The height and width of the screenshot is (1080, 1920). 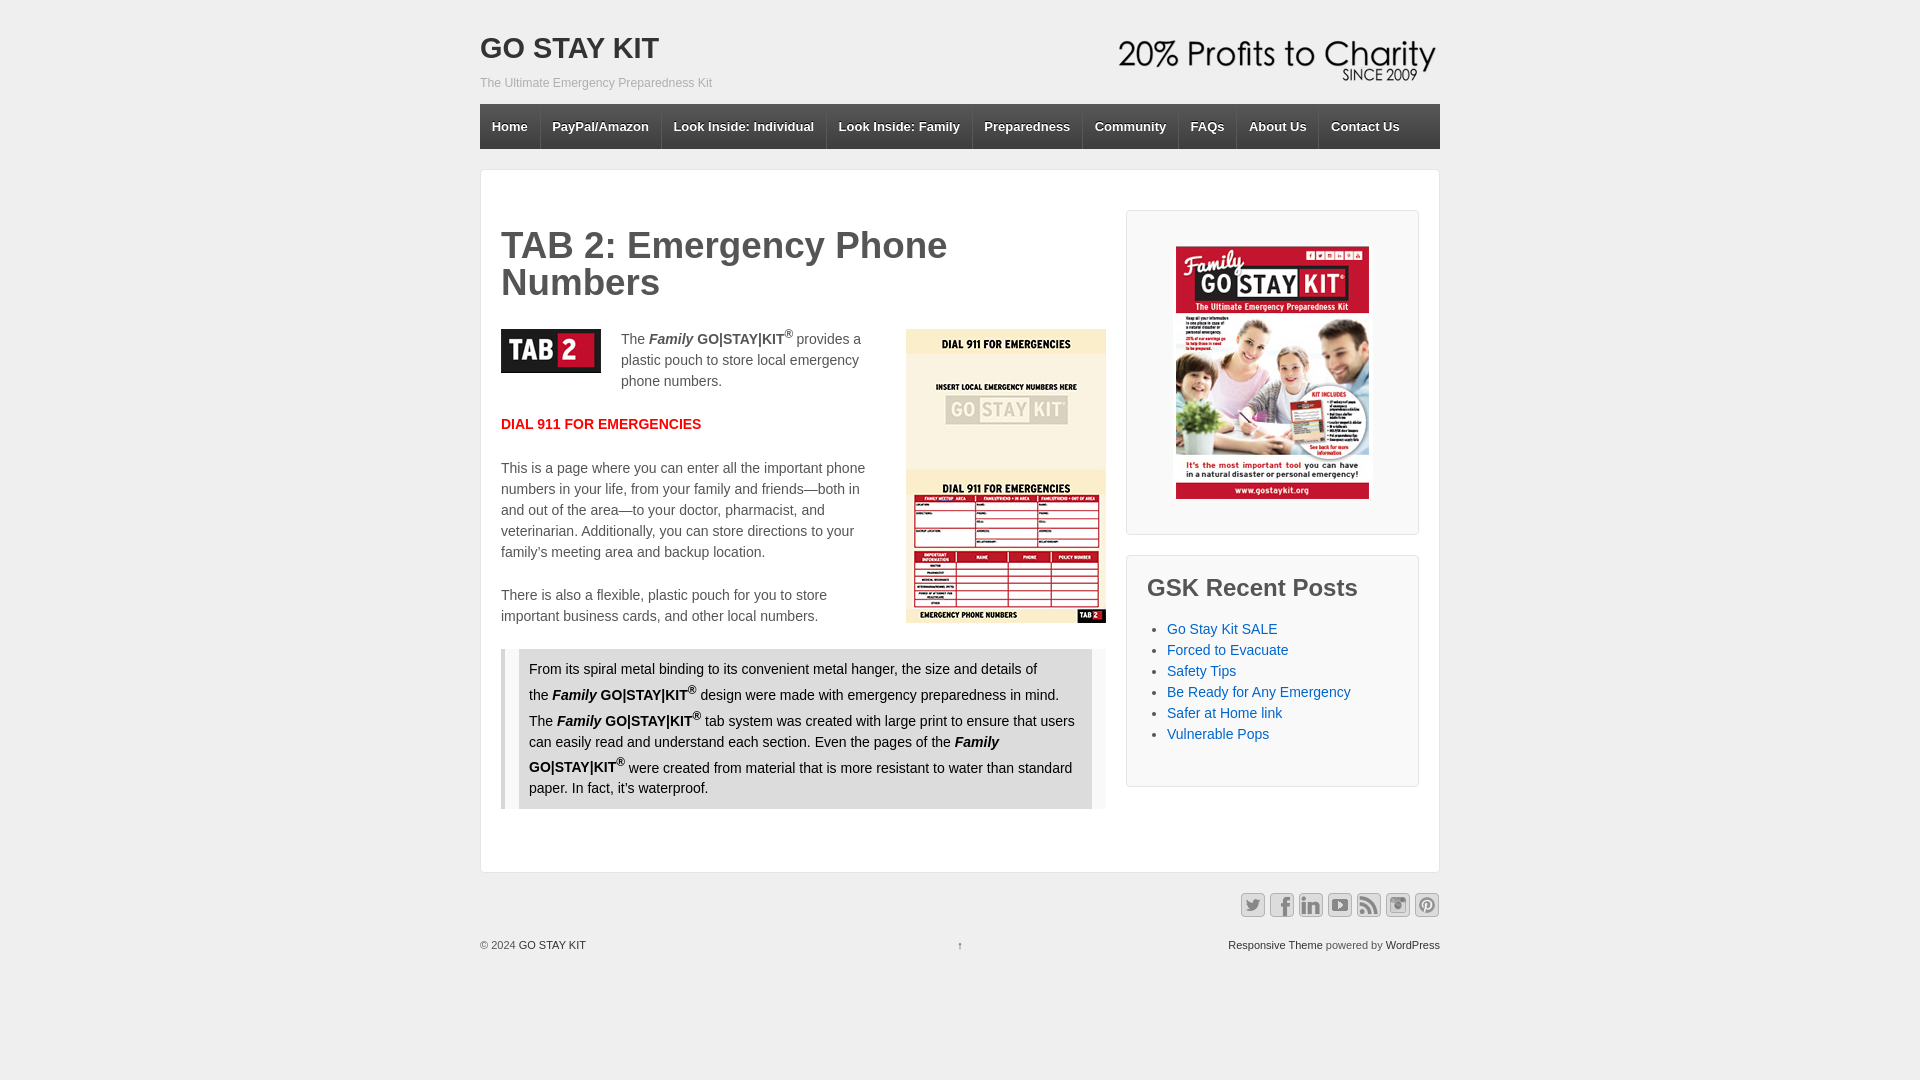 I want to click on Look Inside: Family, so click(x=898, y=126).